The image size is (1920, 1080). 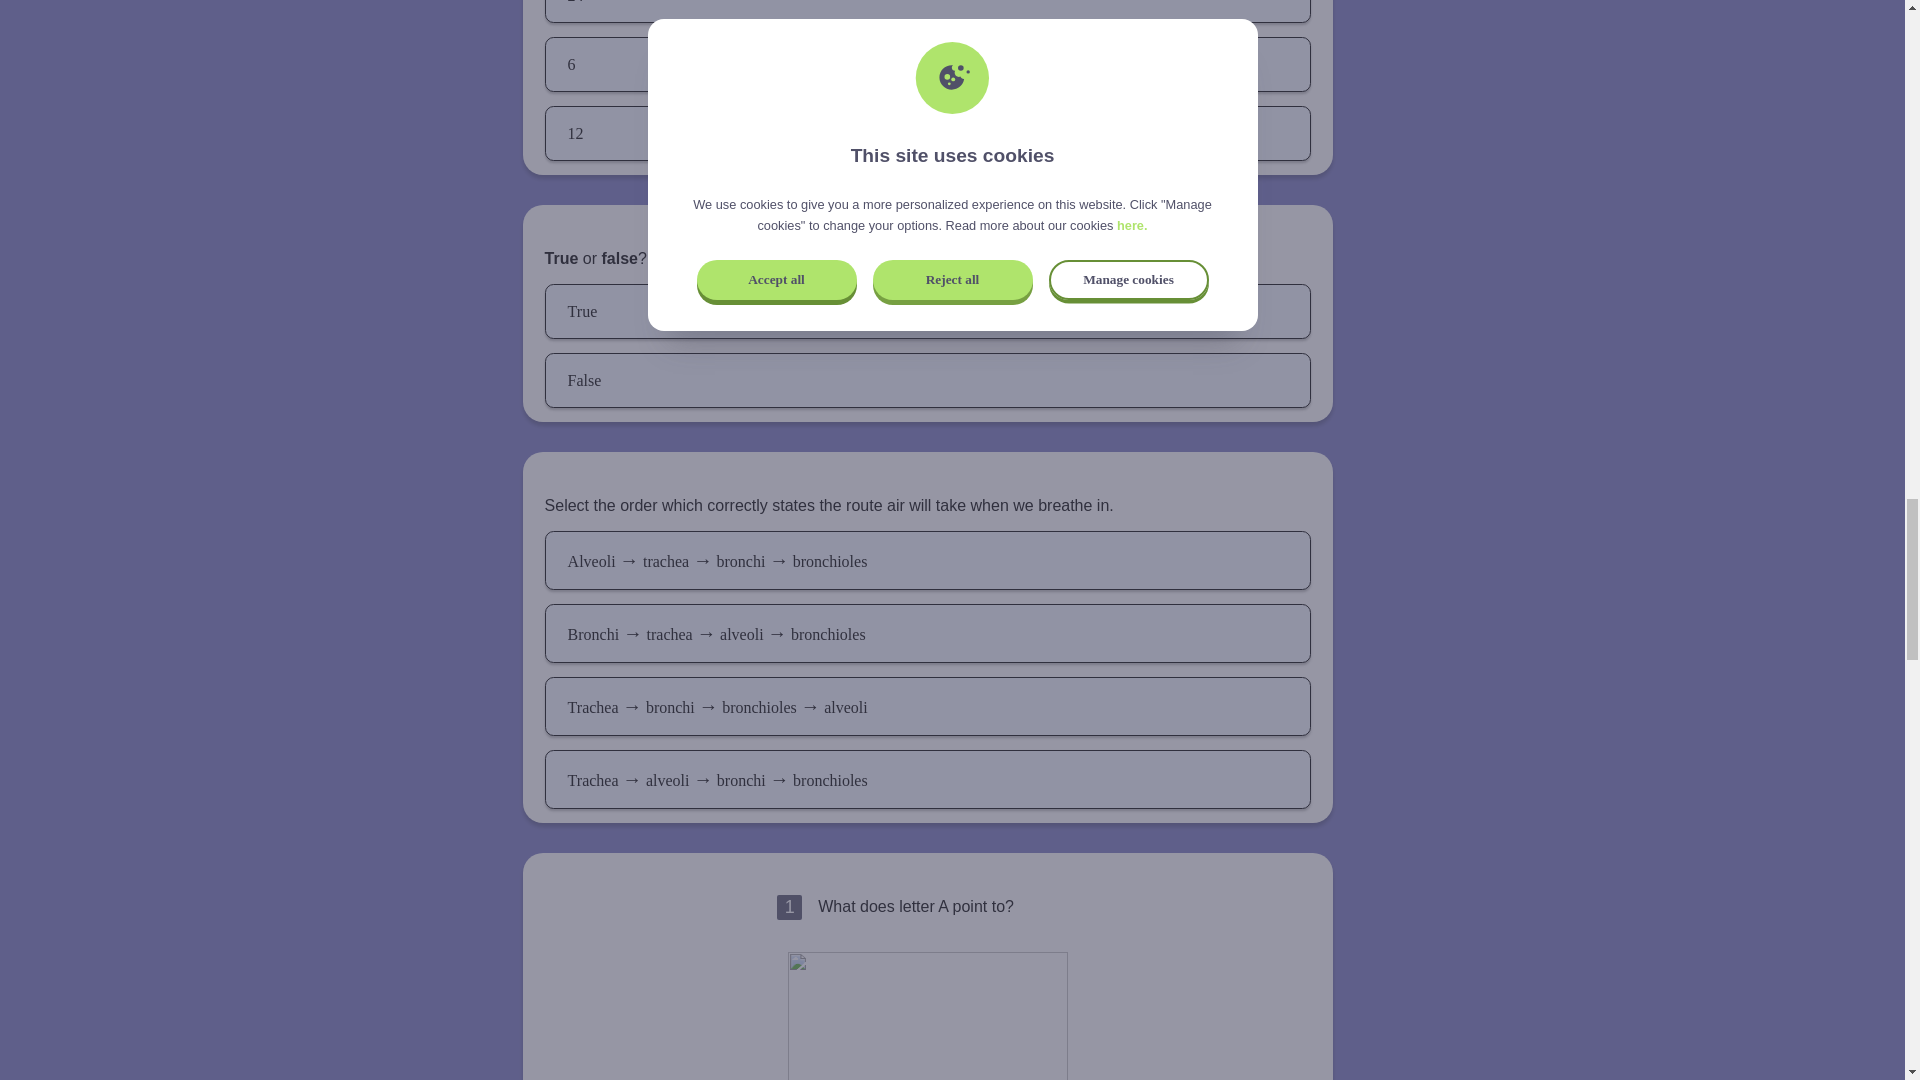 I want to click on 6, so click(x=928, y=64).